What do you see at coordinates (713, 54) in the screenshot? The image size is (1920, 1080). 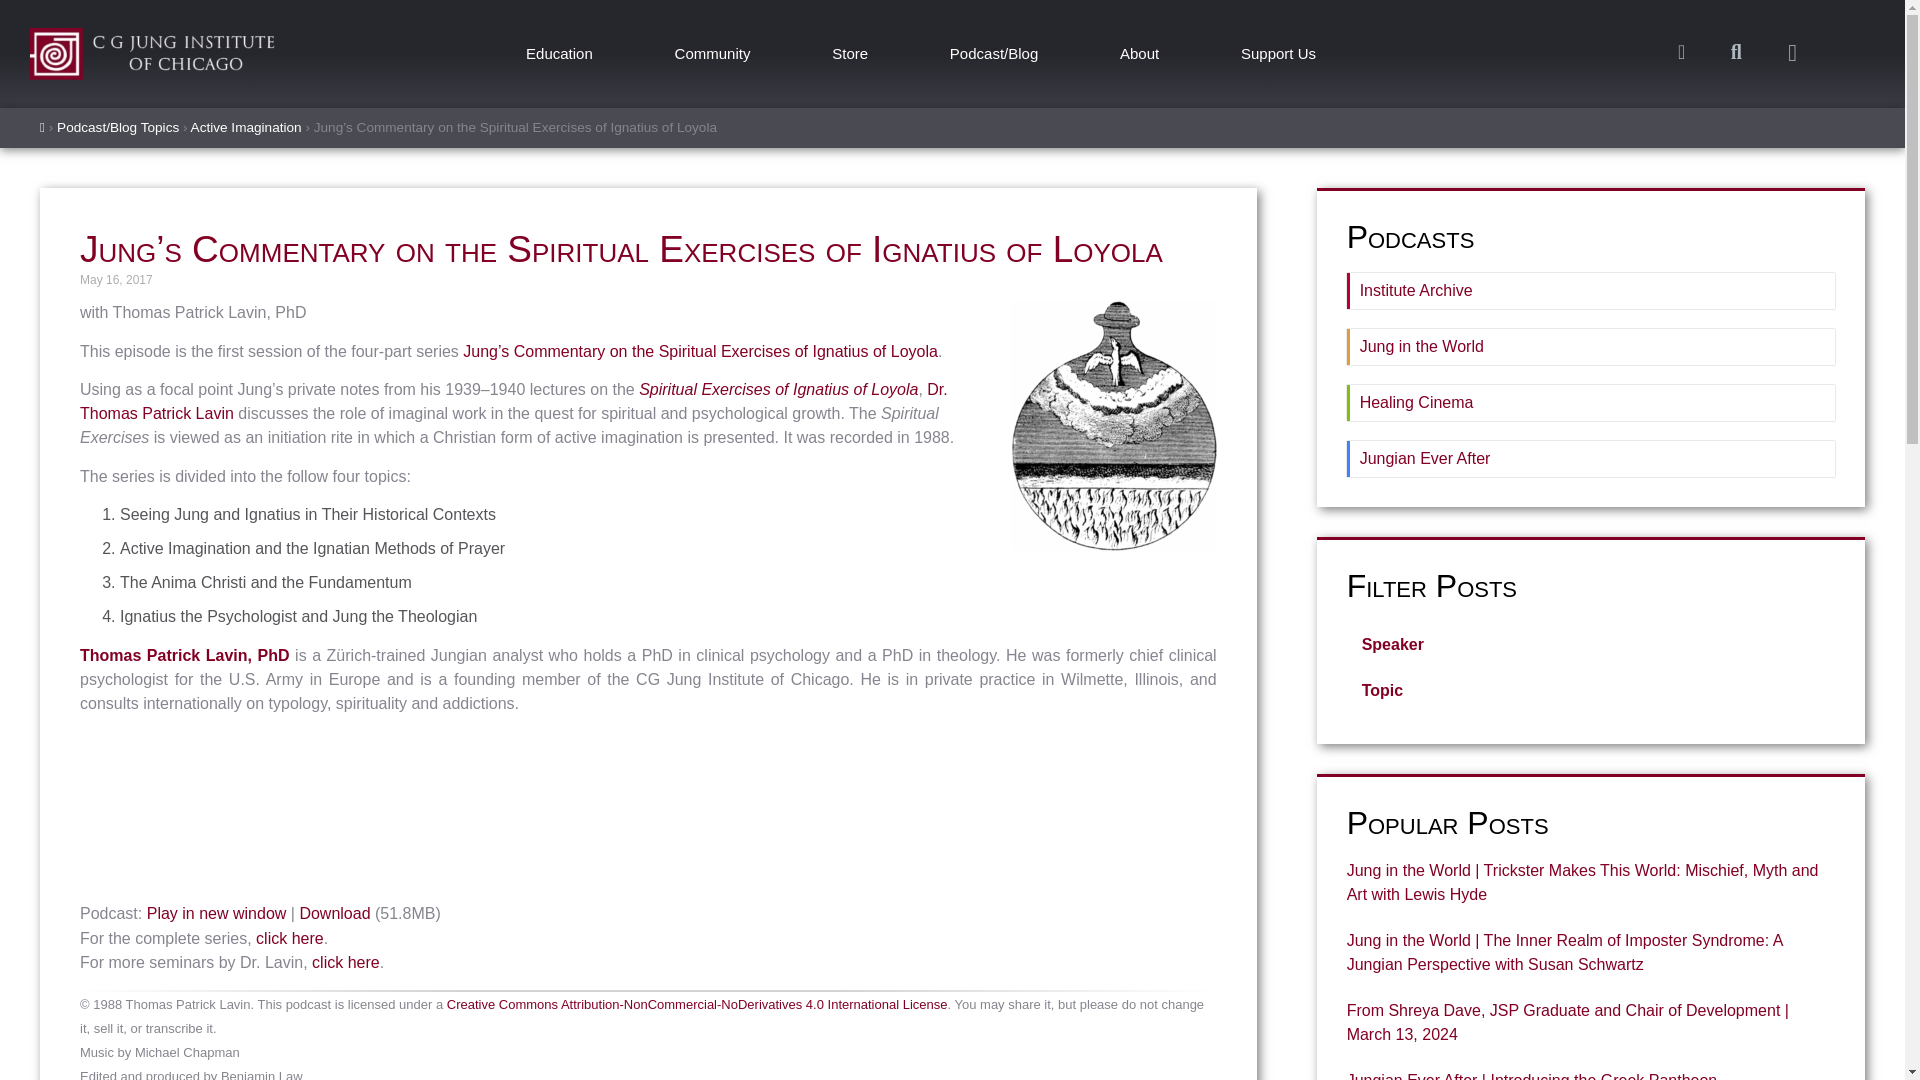 I see `Community` at bounding box center [713, 54].